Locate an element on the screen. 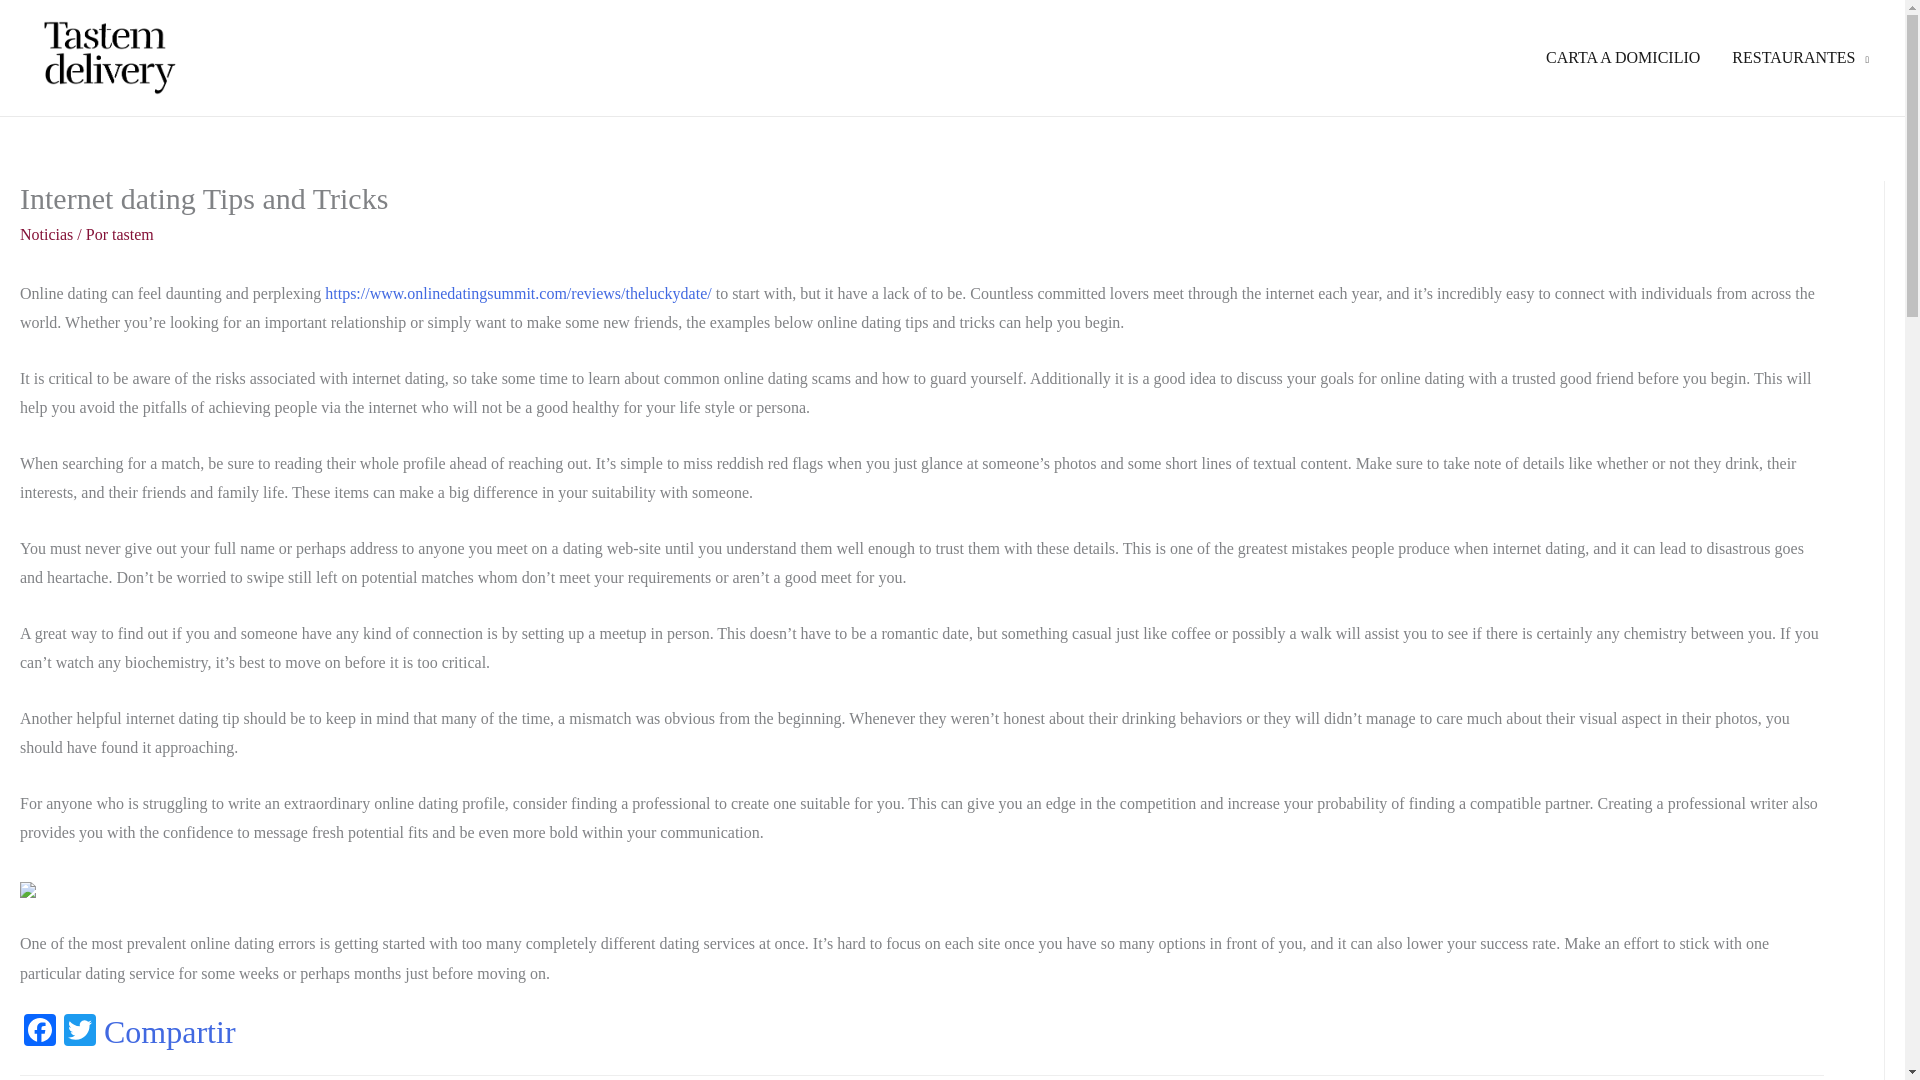  tastem is located at coordinates (132, 234).